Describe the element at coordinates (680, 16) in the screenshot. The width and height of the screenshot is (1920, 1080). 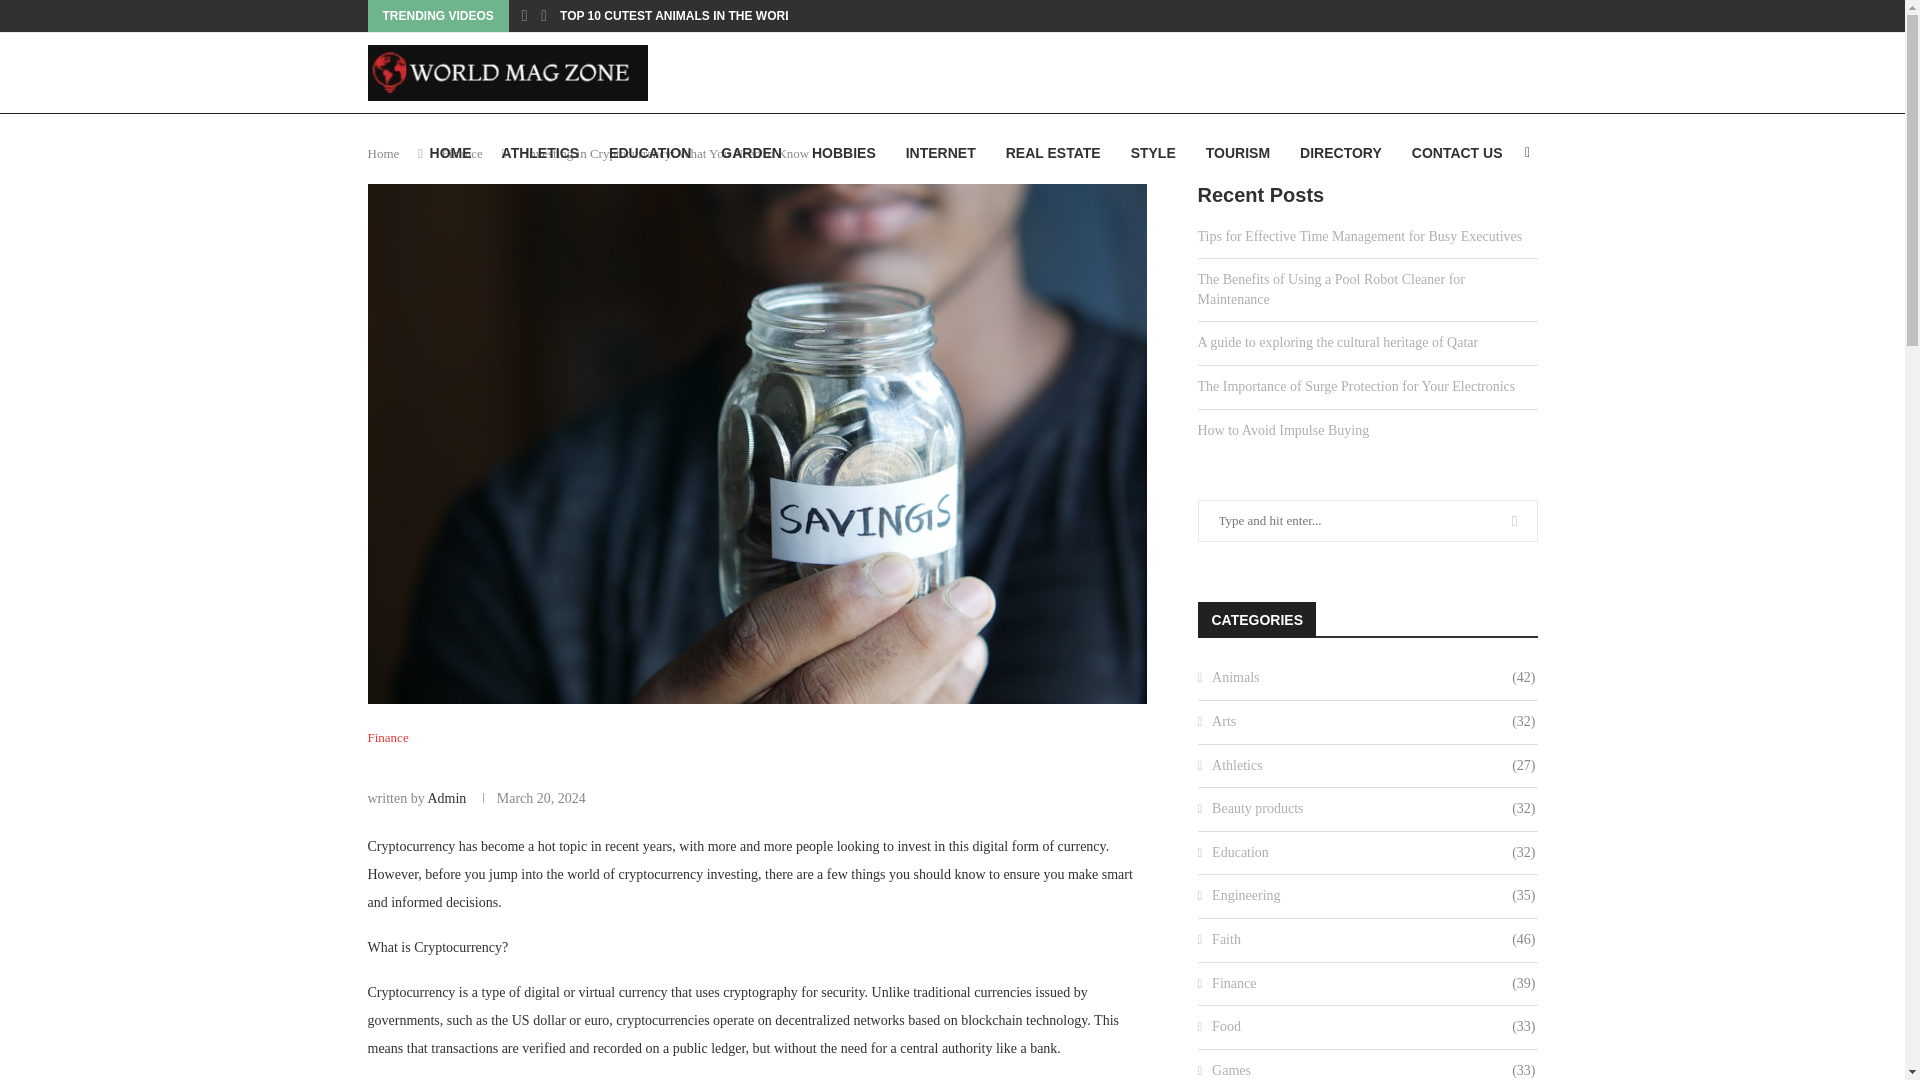
I see `TOP 10 CUTEST ANIMALS IN THE WORLD` at that location.